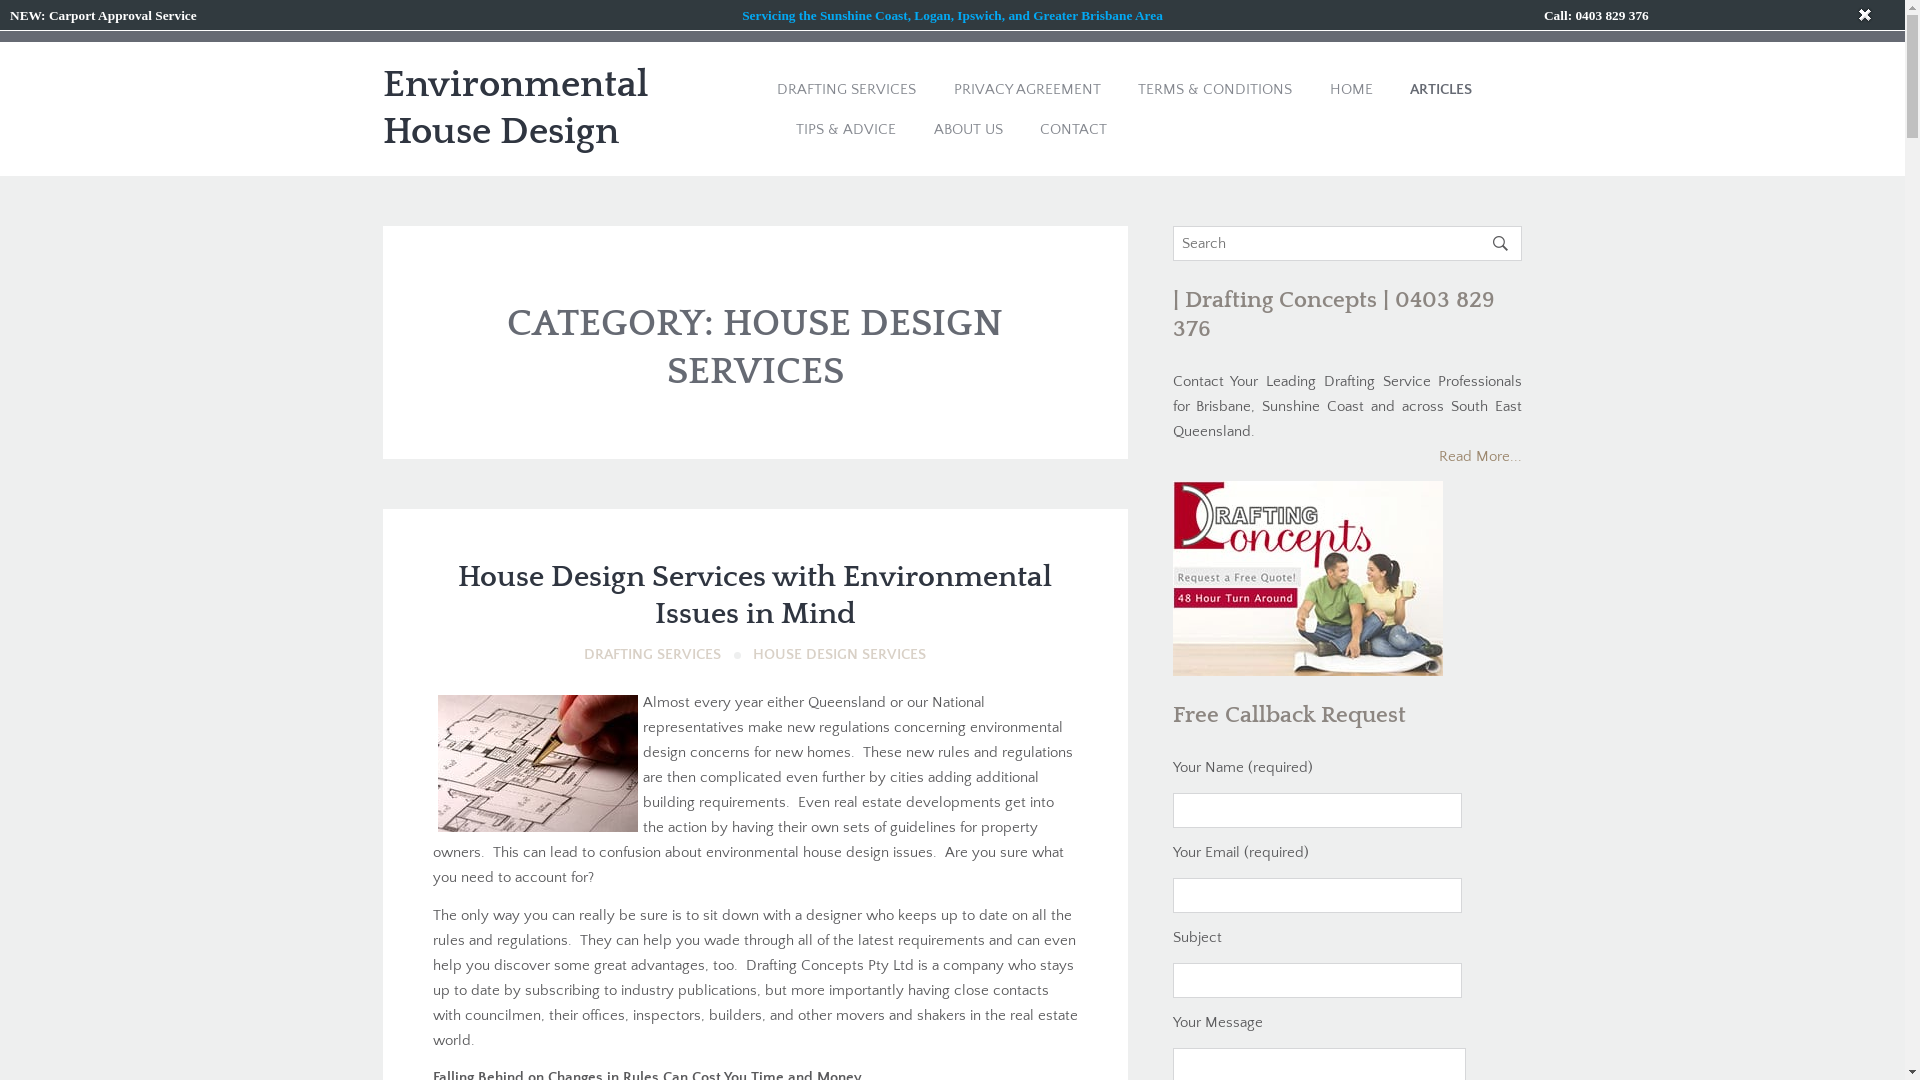 The height and width of the screenshot is (1080, 1920). Describe the element at coordinates (1215, 89) in the screenshot. I see `TERMS & CONDITIONS` at that location.